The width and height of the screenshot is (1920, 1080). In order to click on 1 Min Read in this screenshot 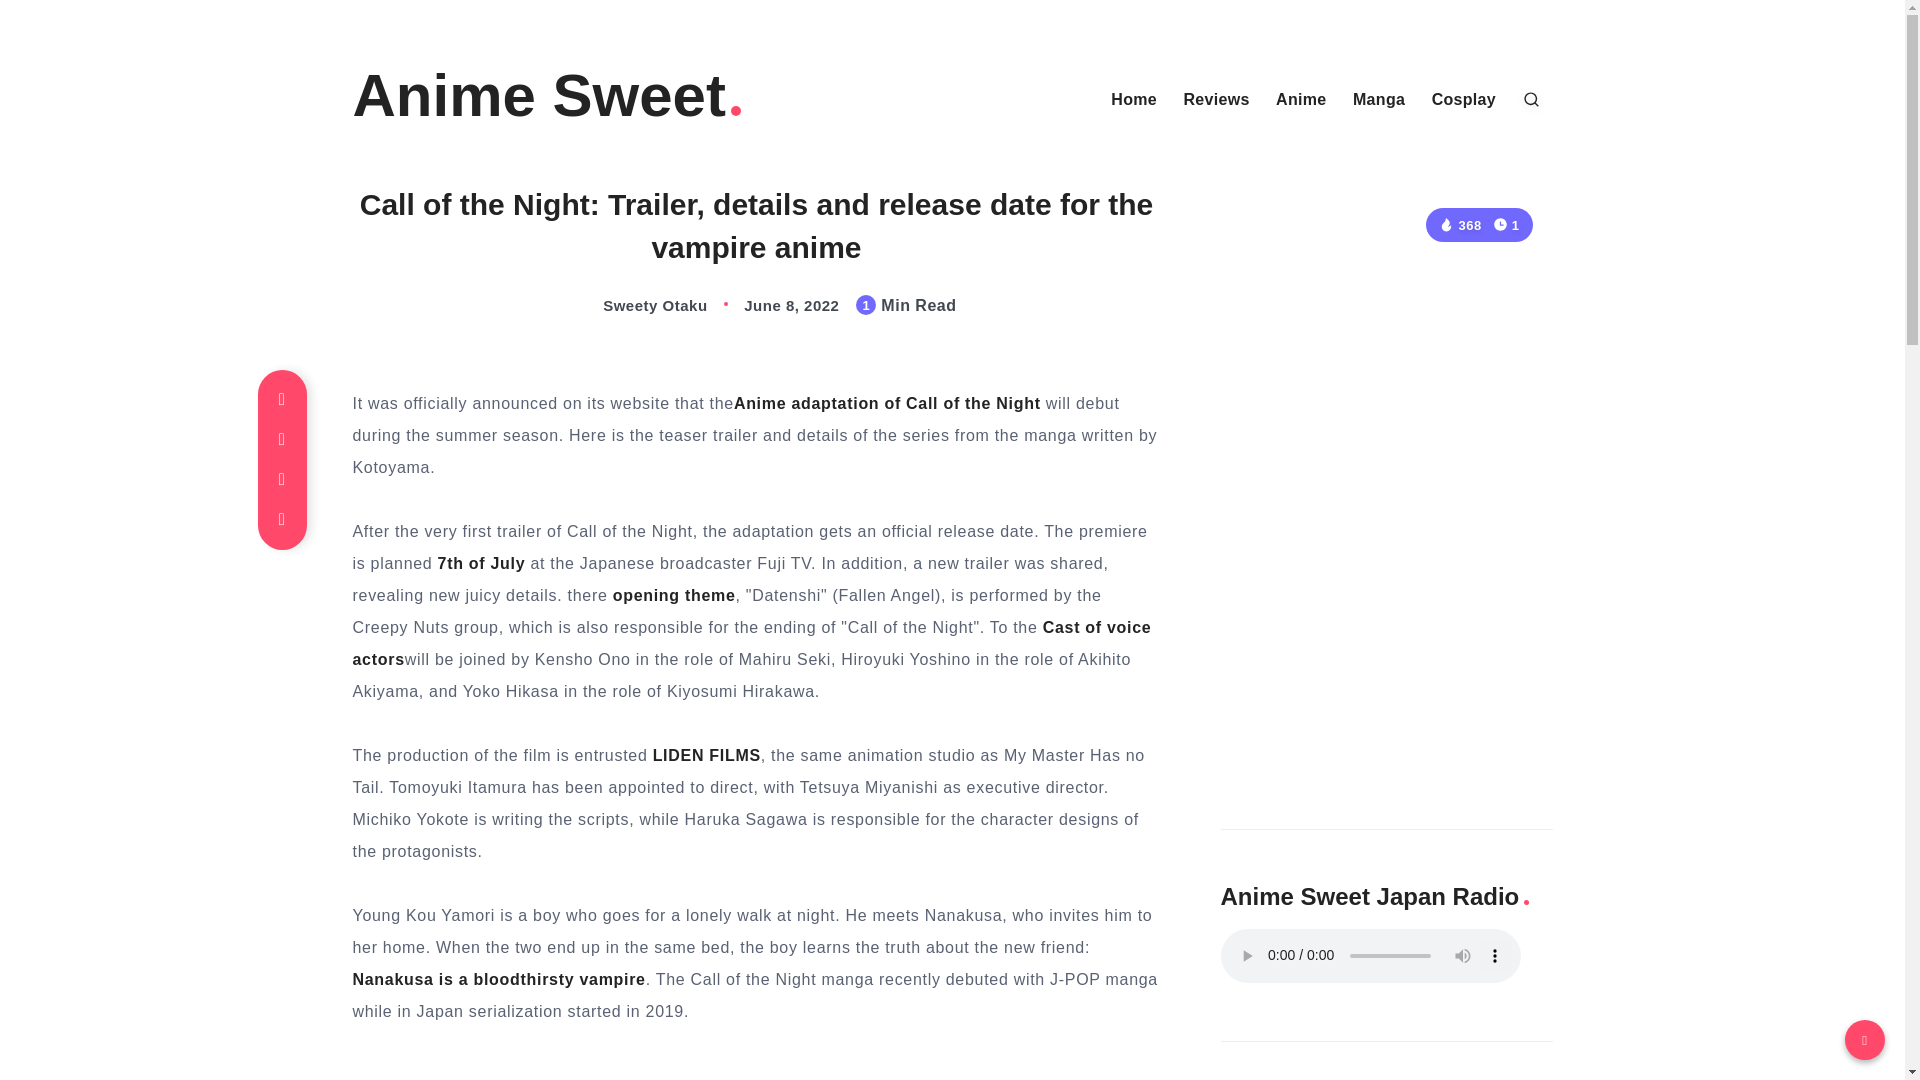, I will do `click(1506, 224)`.